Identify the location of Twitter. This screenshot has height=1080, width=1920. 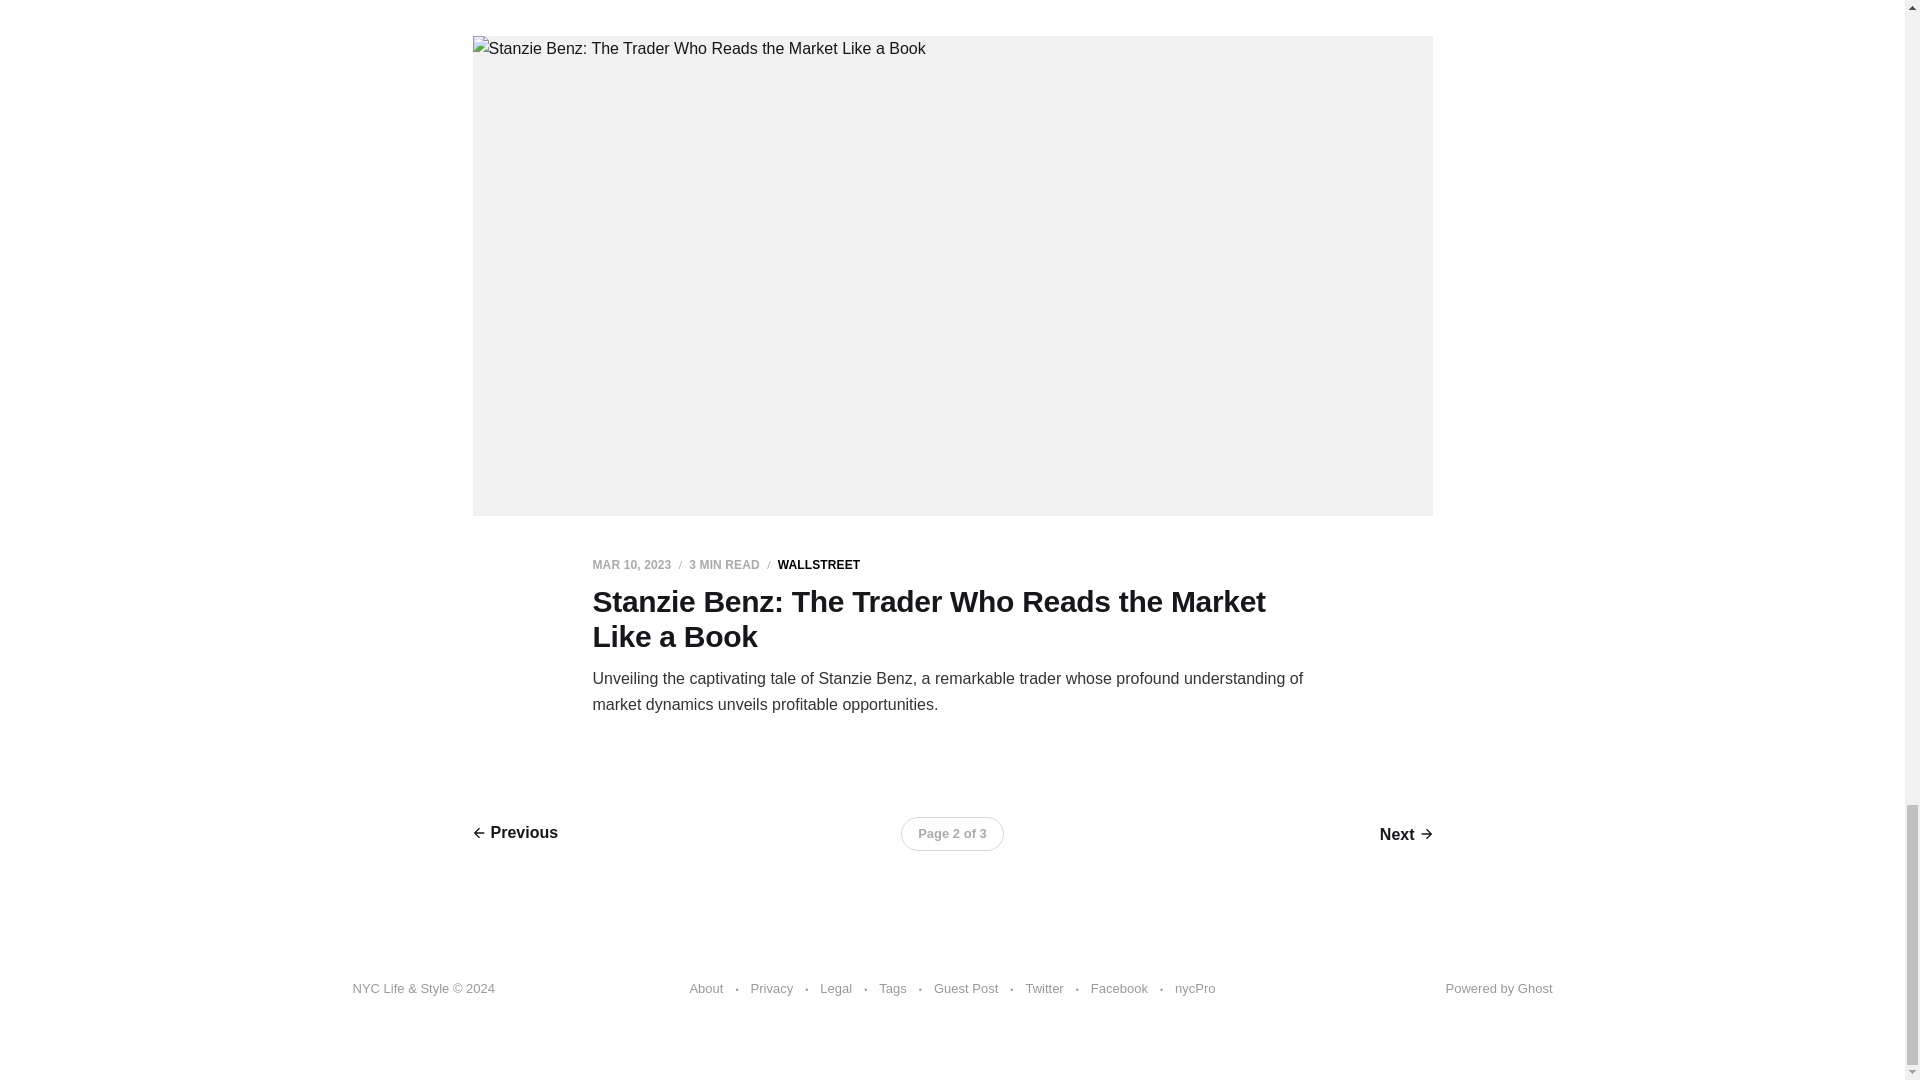
(1044, 989).